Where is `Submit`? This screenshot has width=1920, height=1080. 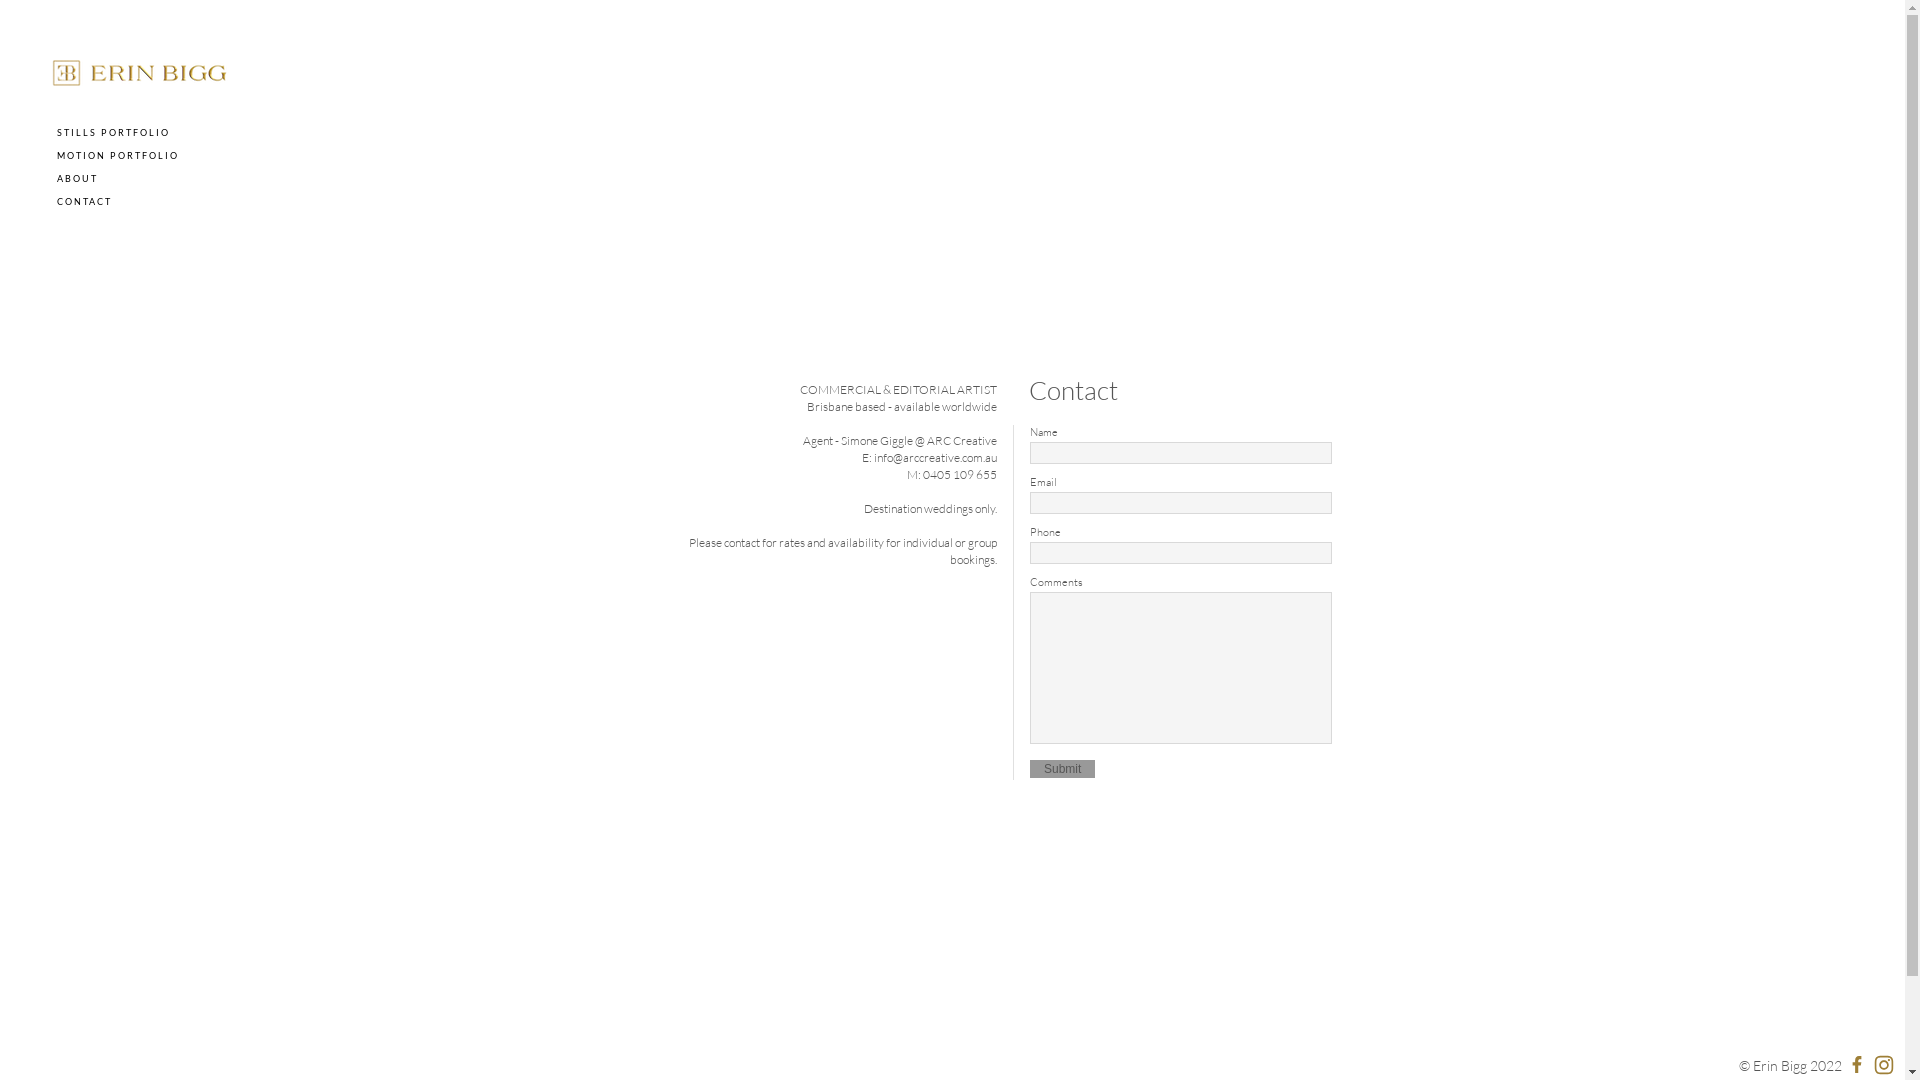
Submit is located at coordinates (1062, 769).